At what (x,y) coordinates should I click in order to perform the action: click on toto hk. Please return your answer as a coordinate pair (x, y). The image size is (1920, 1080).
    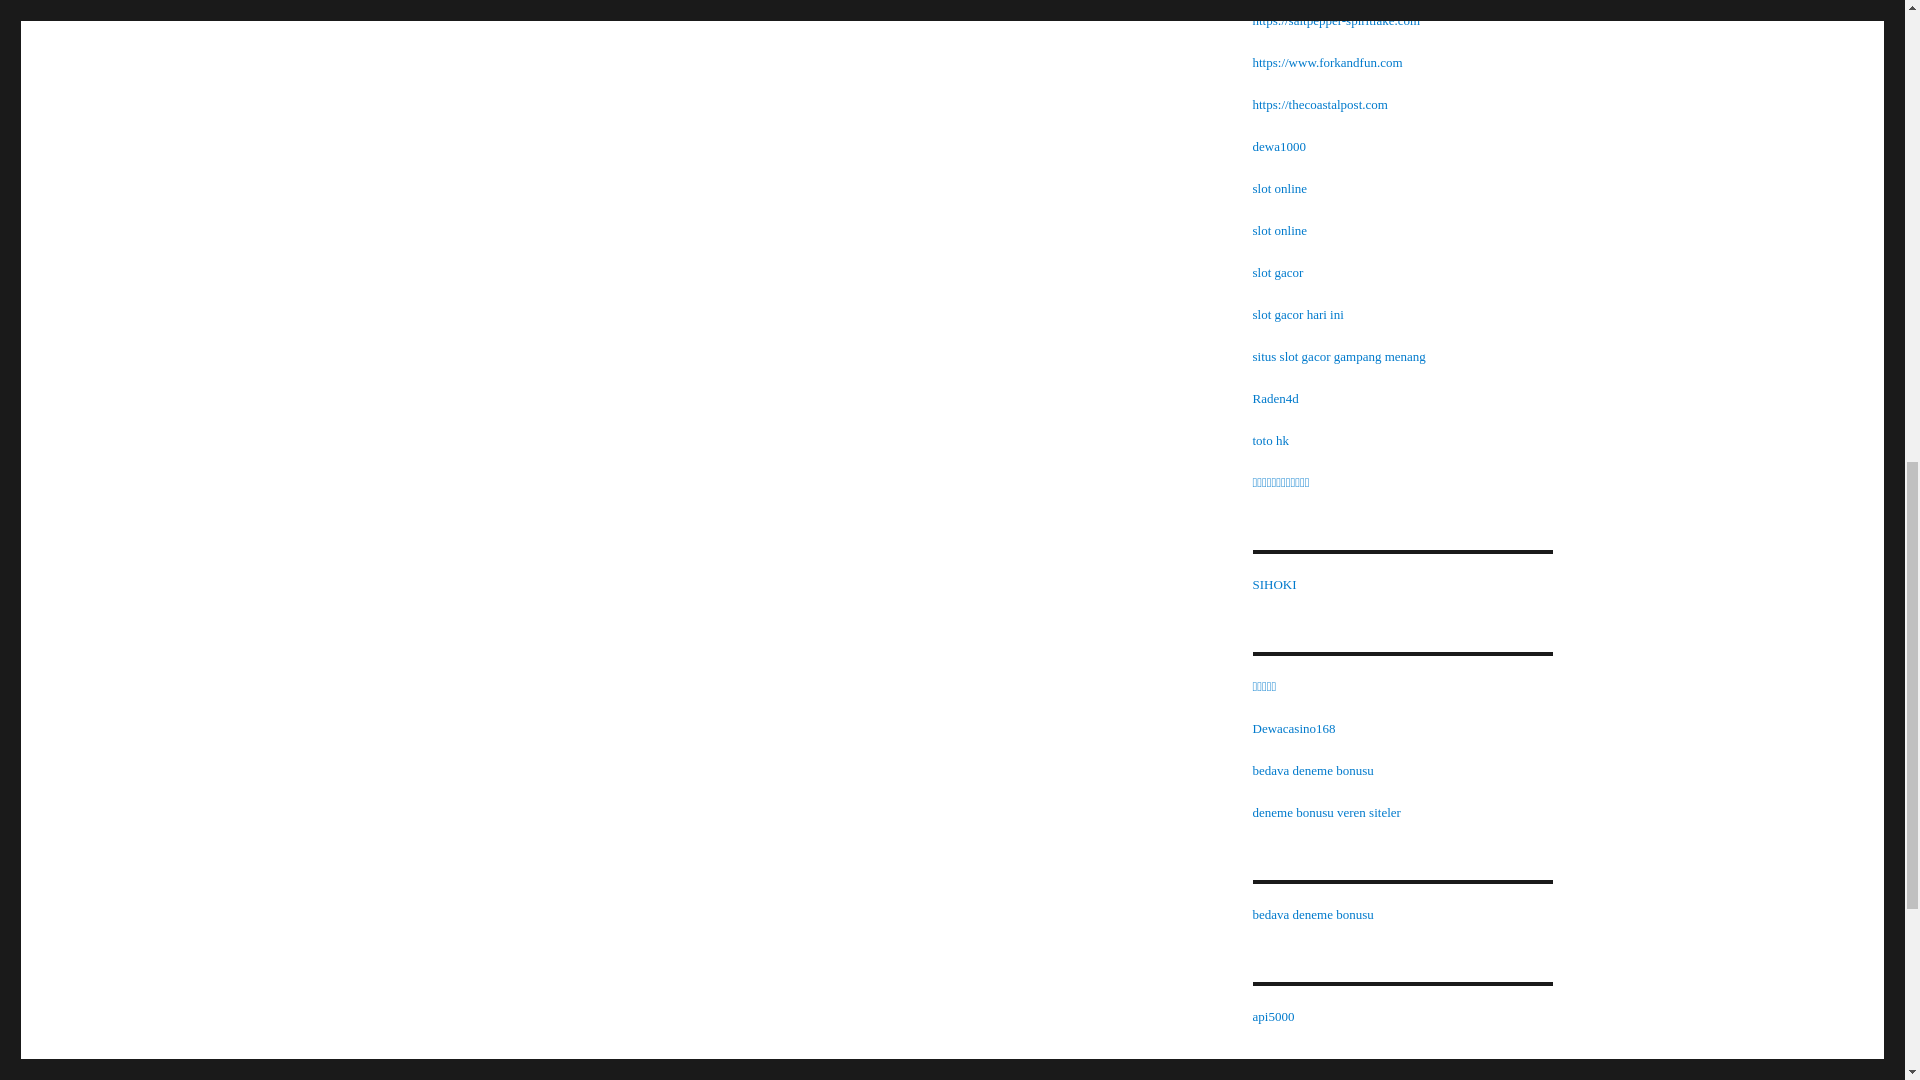
    Looking at the image, I should click on (1270, 440).